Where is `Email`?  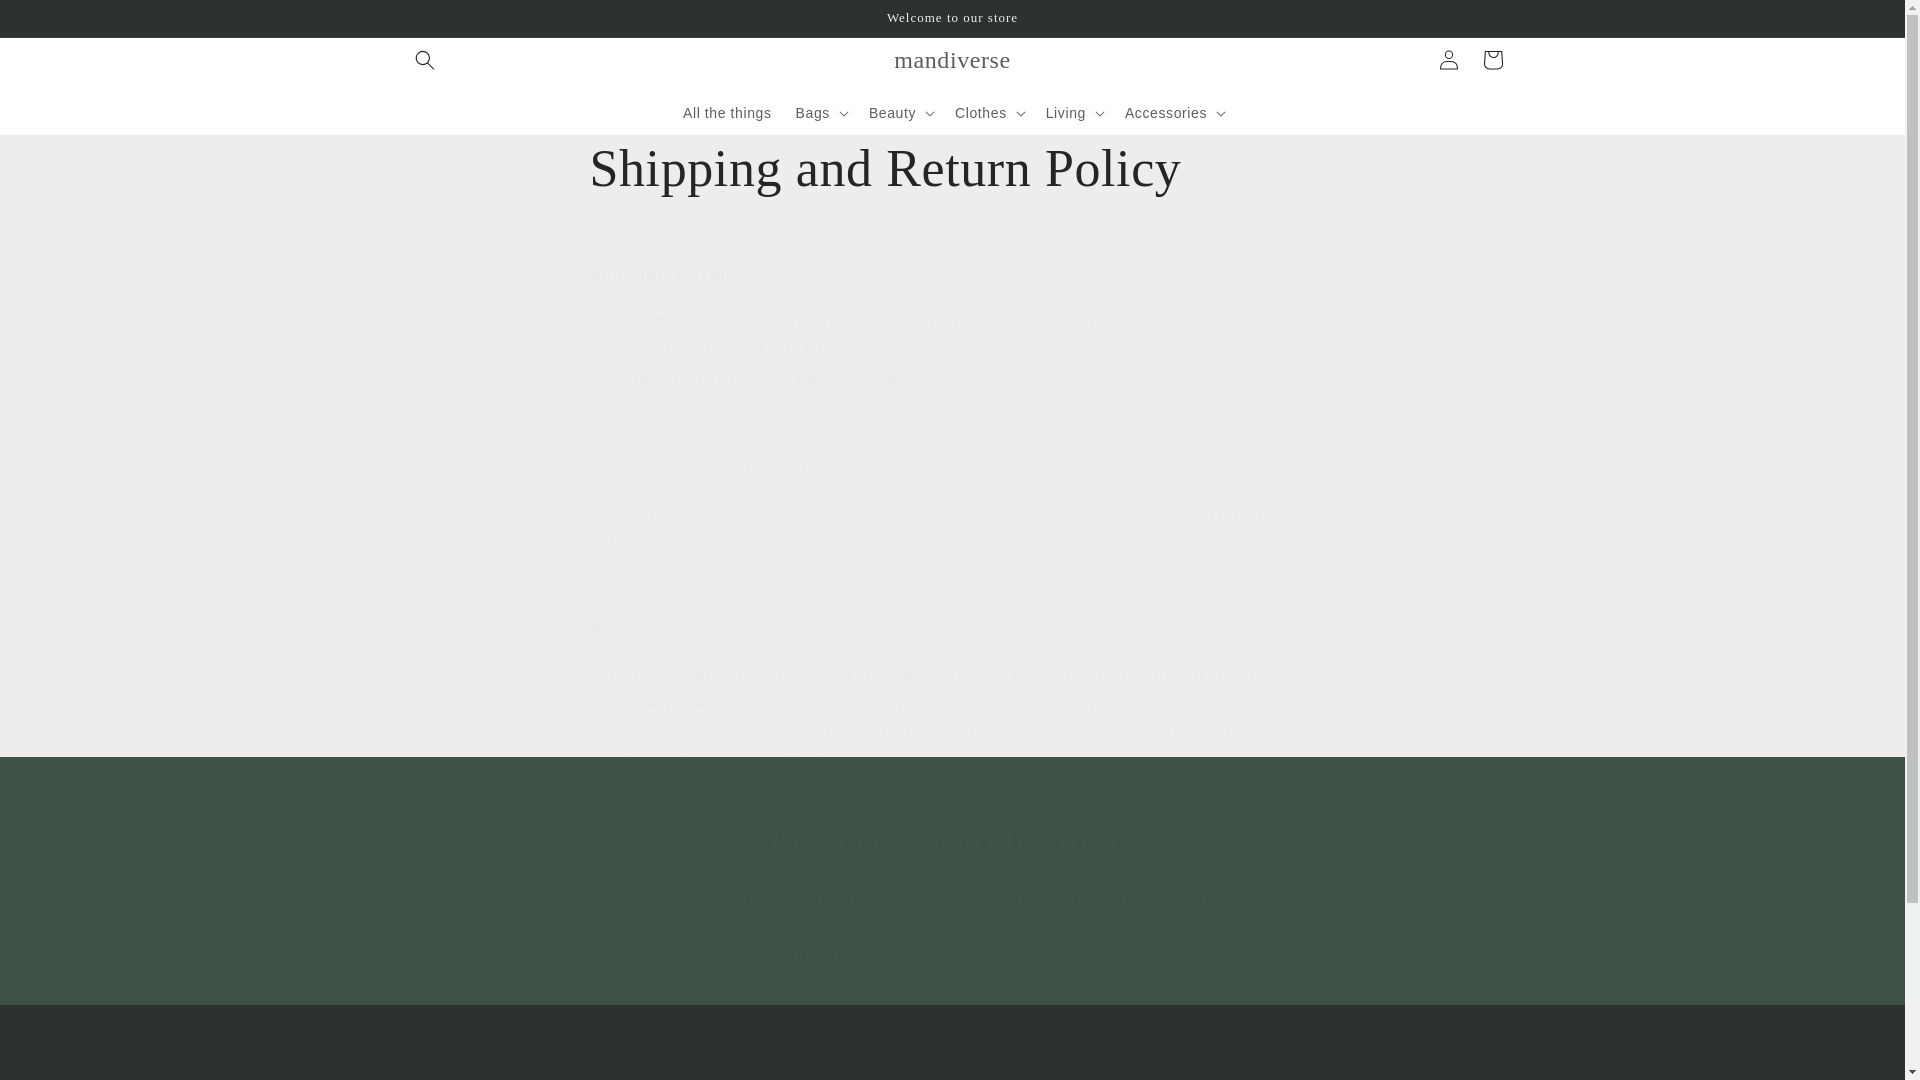 Email is located at coordinates (952, 957).